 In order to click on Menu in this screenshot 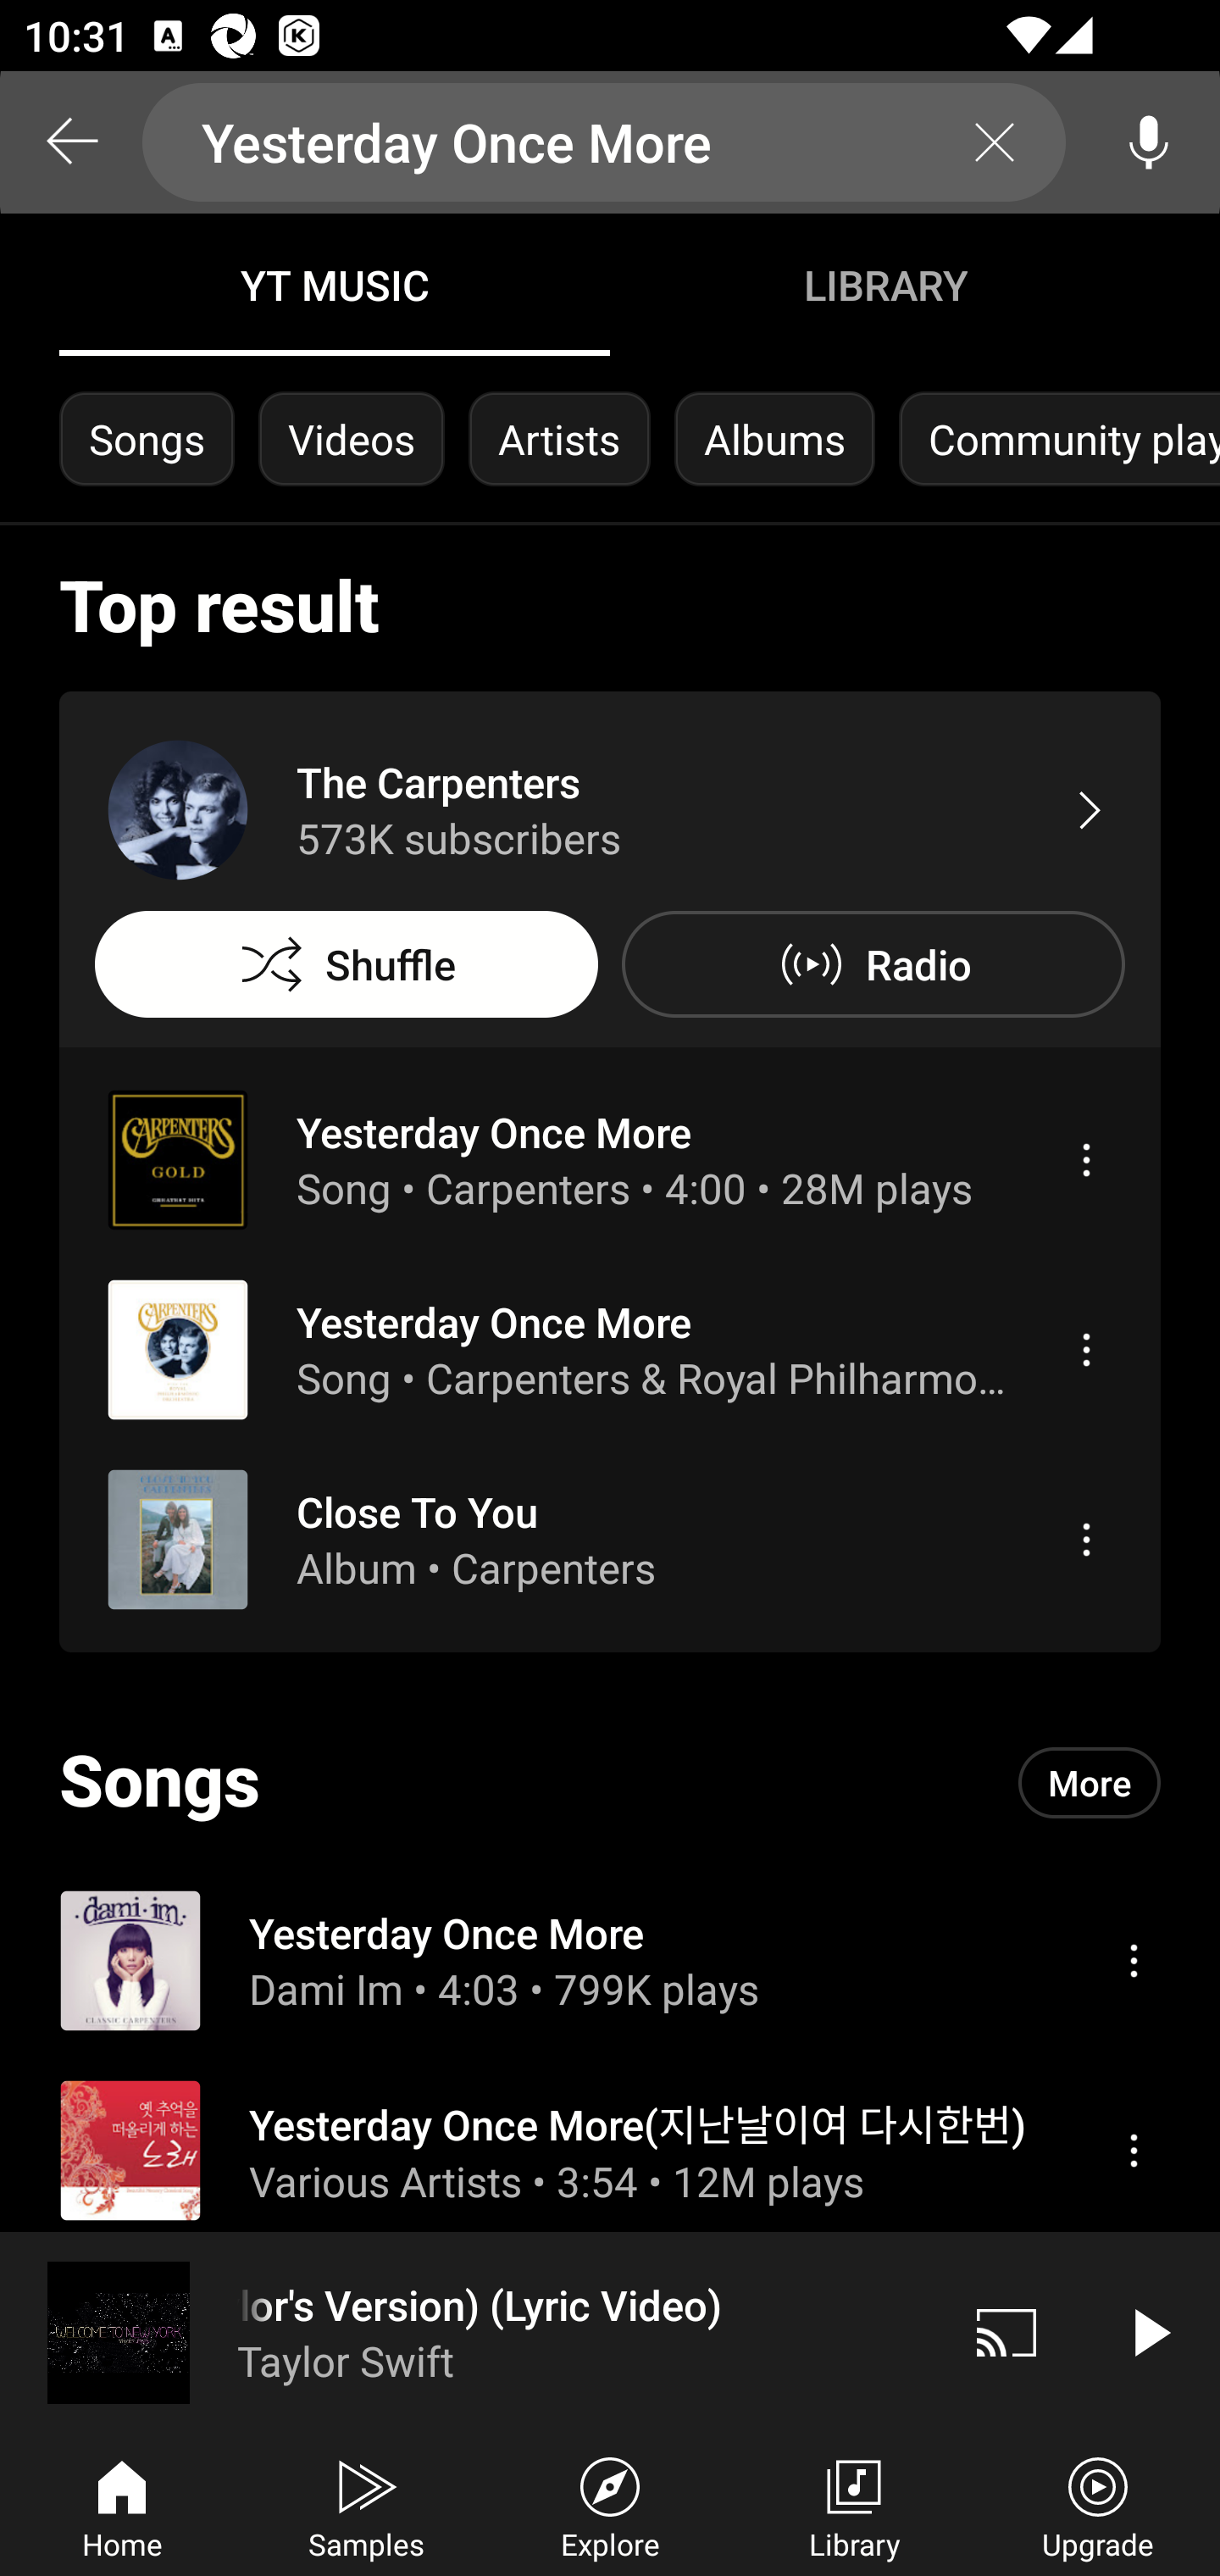, I will do `click(1134, 1960)`.